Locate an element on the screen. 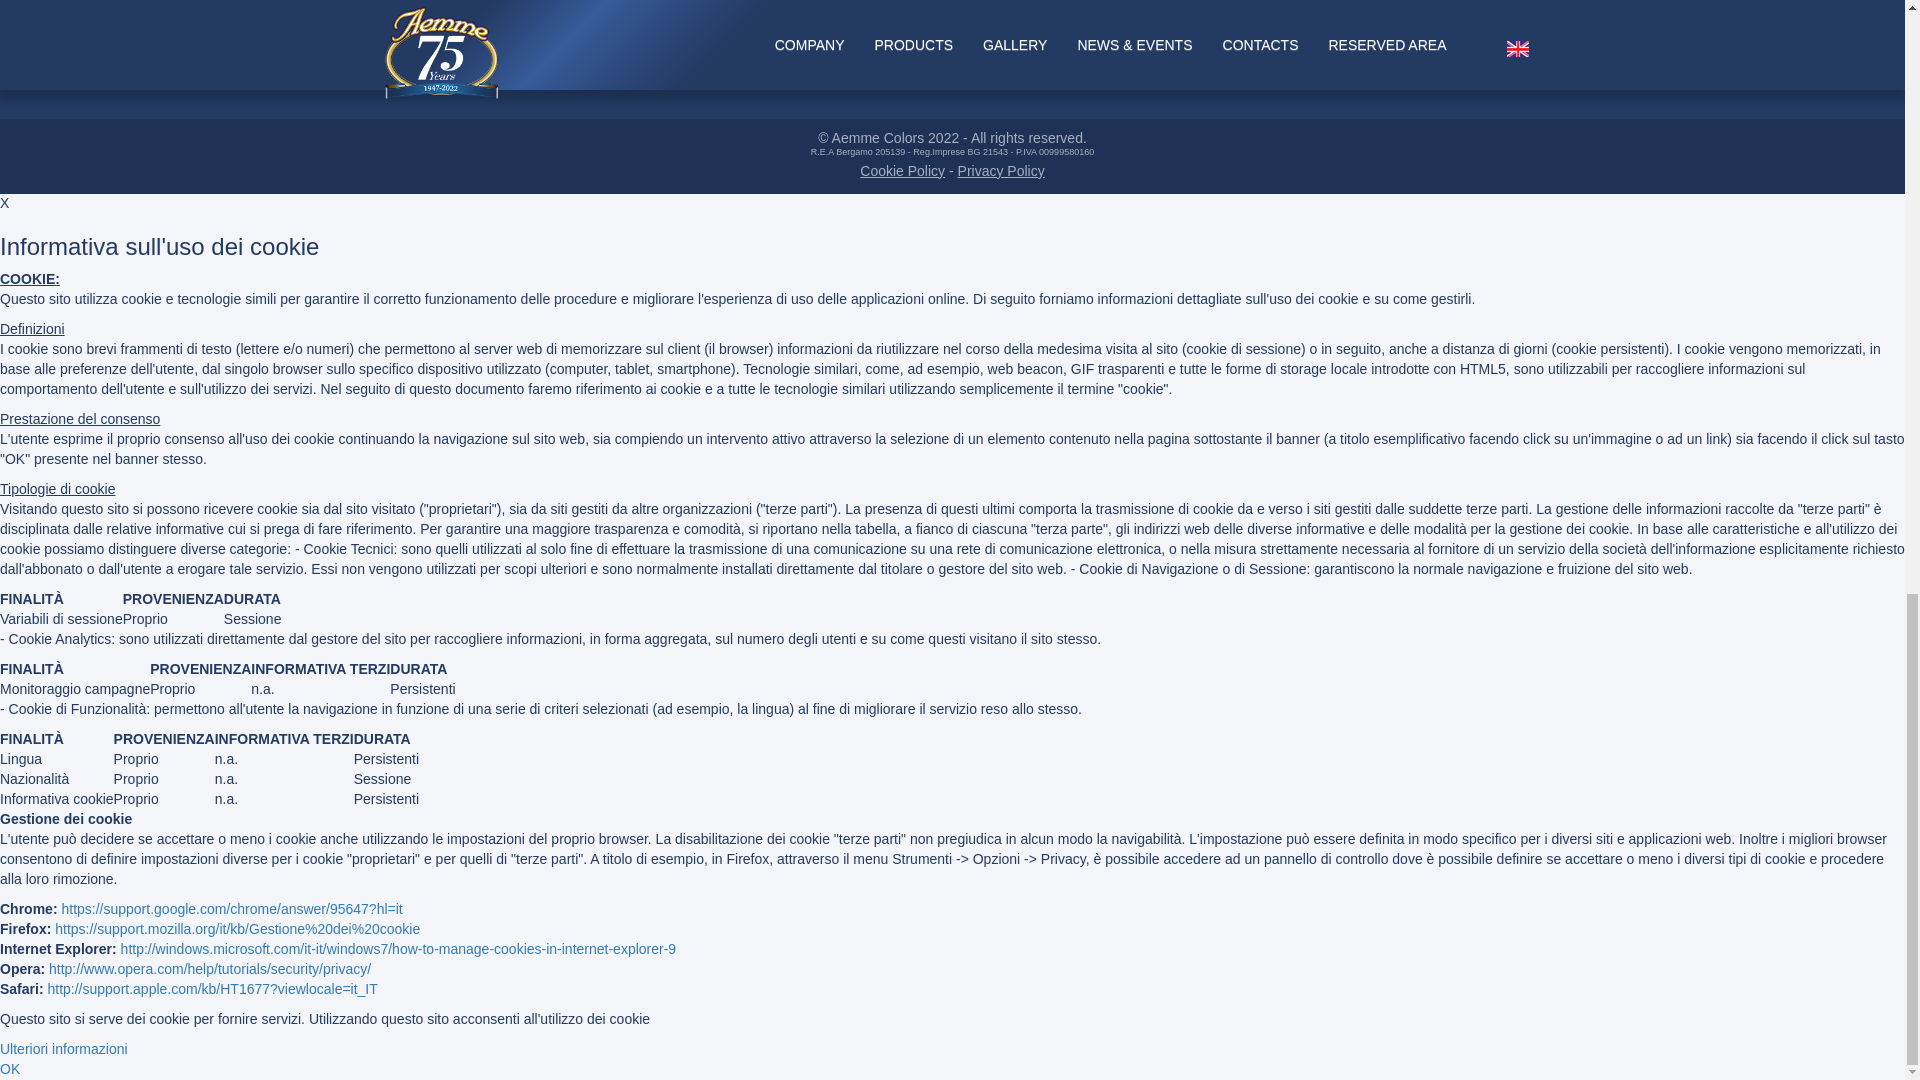 The height and width of the screenshot is (1080, 1920). Privacy Policy is located at coordinates (1001, 171).